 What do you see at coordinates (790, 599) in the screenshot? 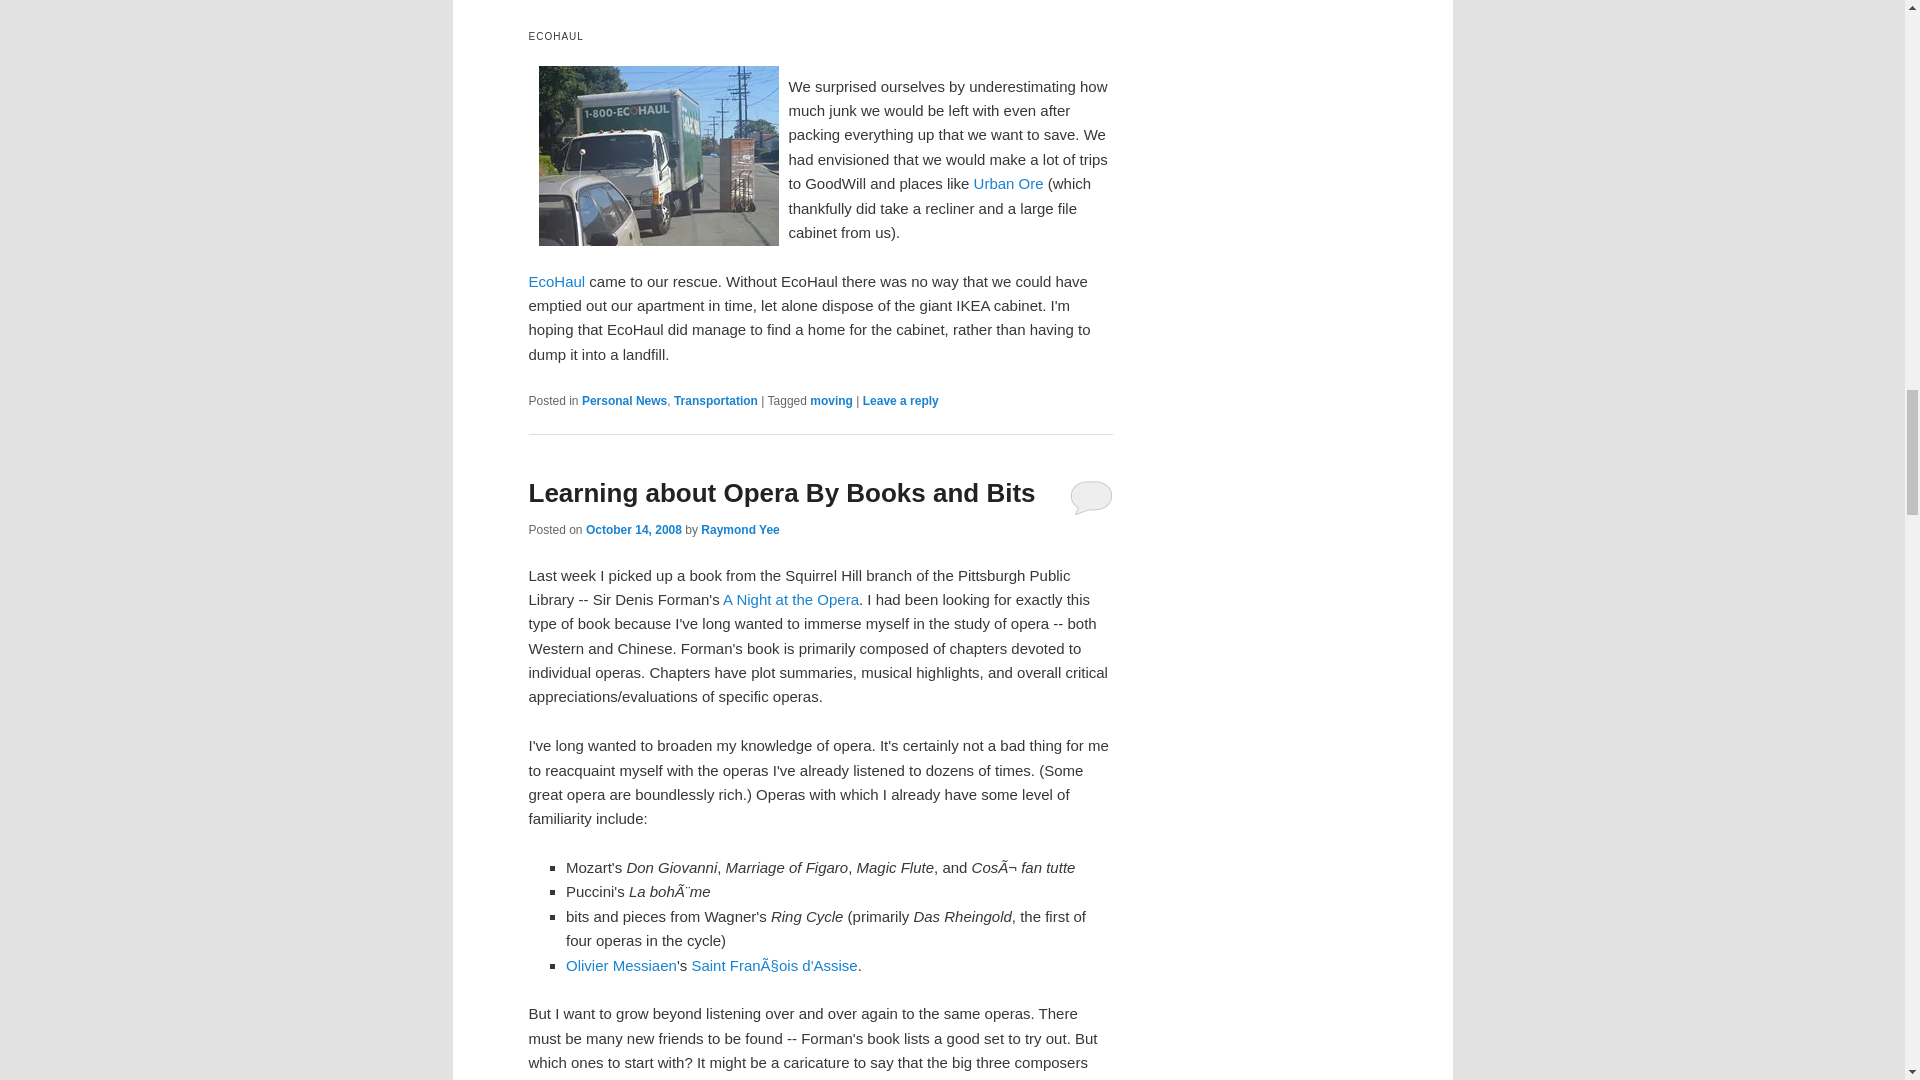
I see `A Night at the Opera` at bounding box center [790, 599].